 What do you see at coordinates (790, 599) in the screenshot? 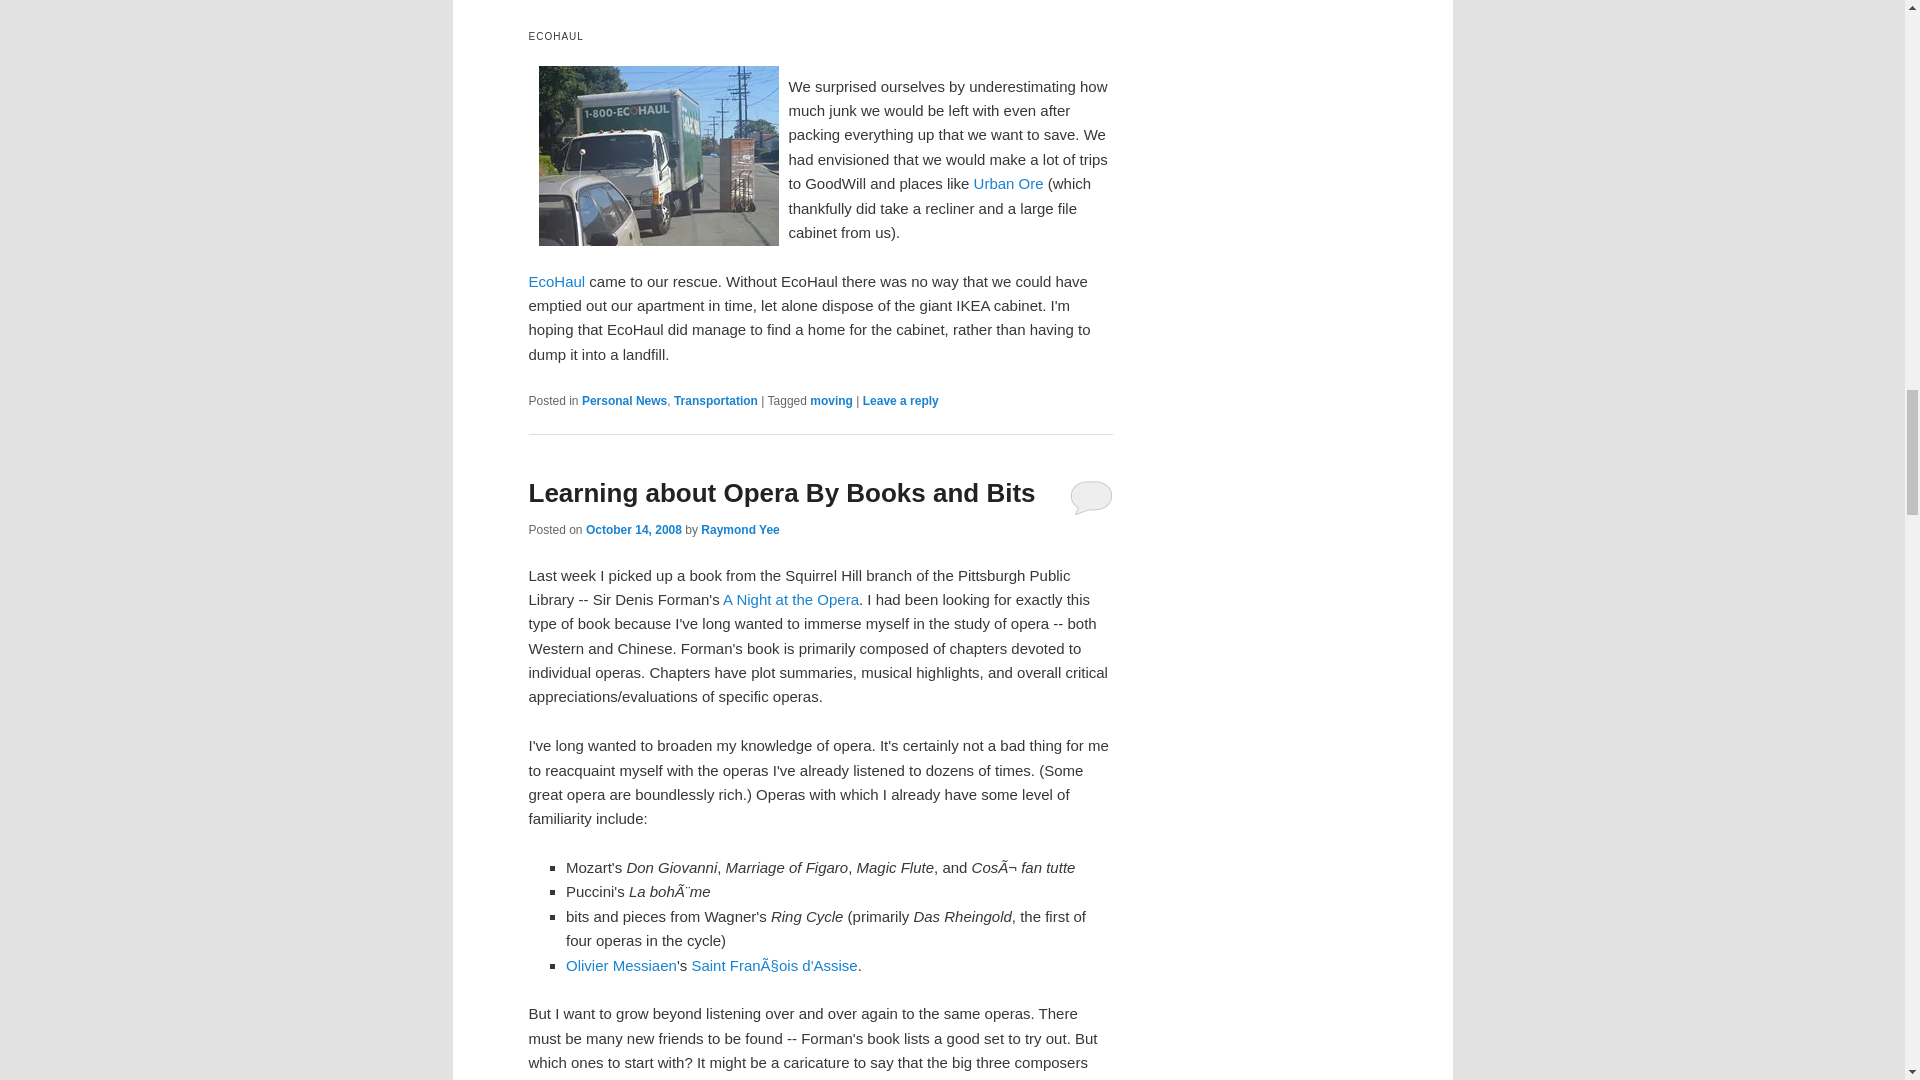
I see `A Night at the Opera` at bounding box center [790, 599].